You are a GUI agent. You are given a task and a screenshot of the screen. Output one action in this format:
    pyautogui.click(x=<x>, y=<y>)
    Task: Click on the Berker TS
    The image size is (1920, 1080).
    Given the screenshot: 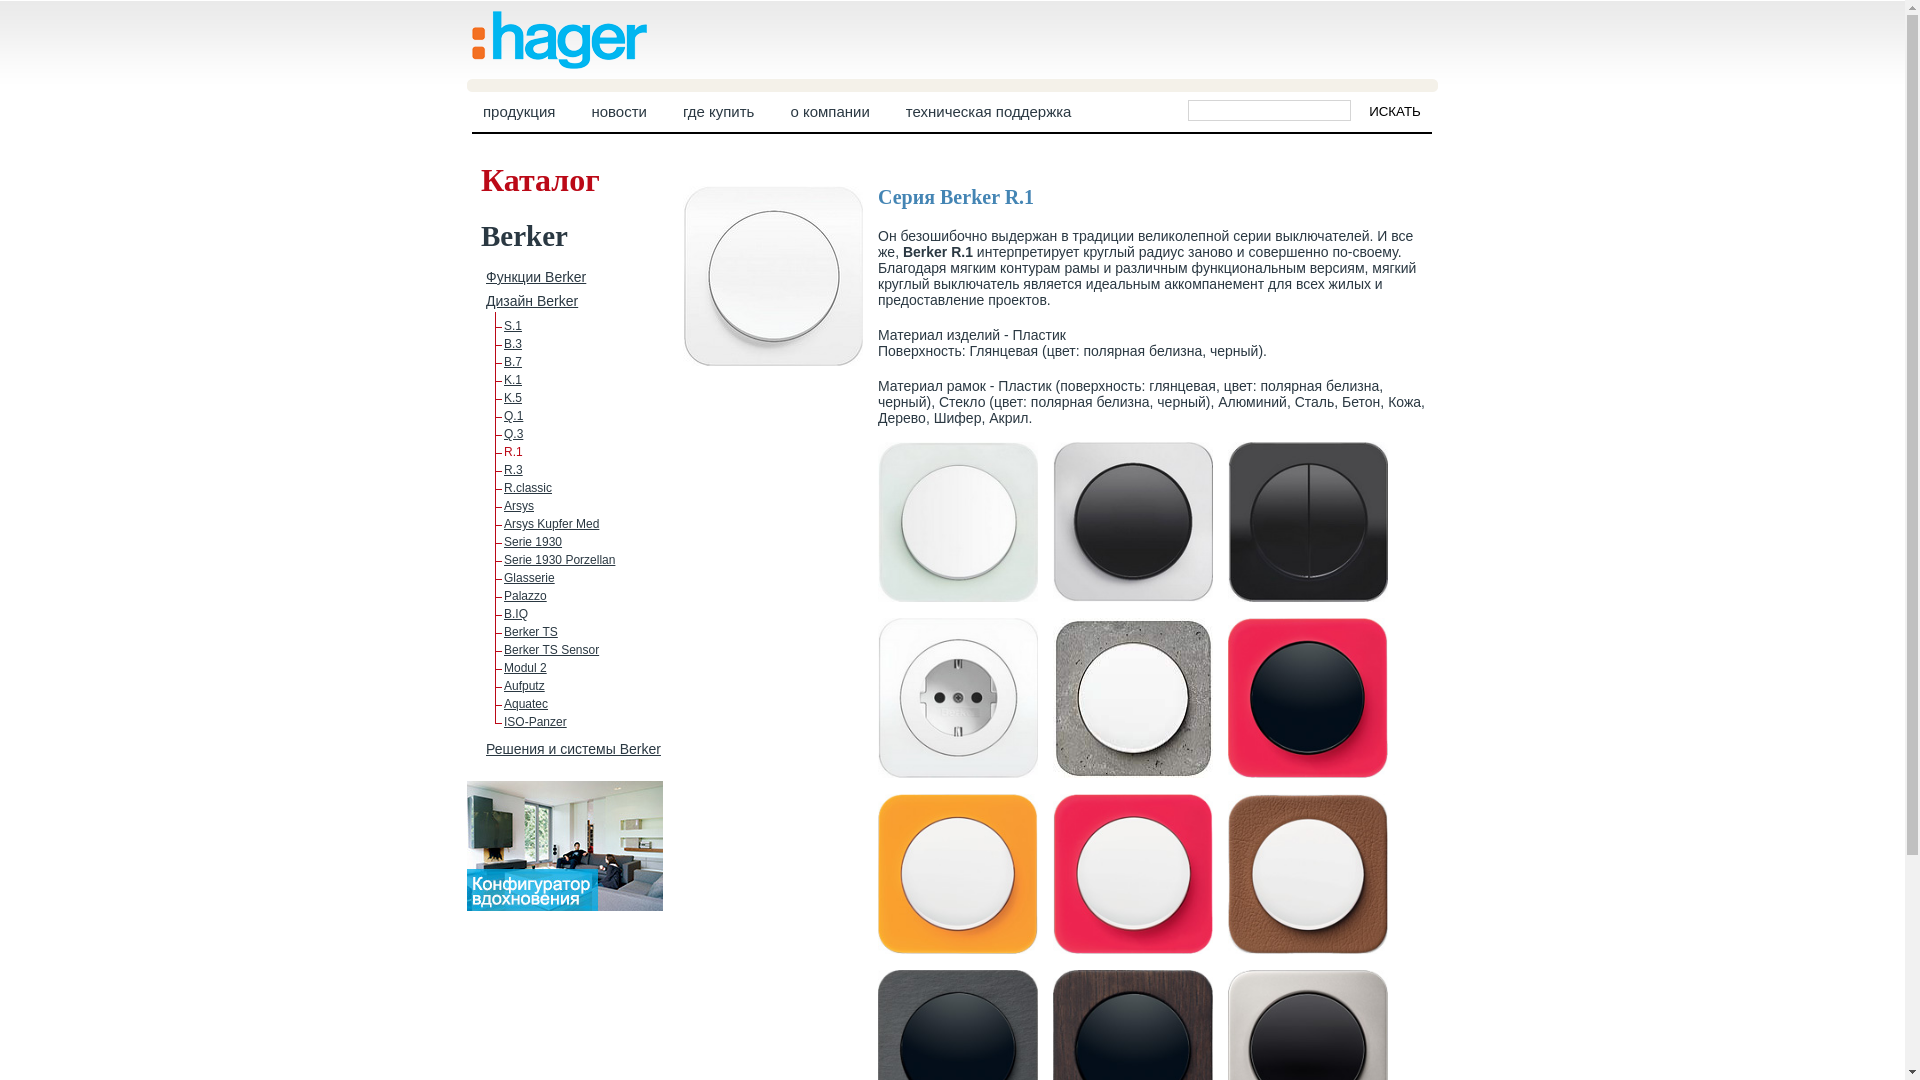 What is the action you would take?
    pyautogui.click(x=531, y=632)
    